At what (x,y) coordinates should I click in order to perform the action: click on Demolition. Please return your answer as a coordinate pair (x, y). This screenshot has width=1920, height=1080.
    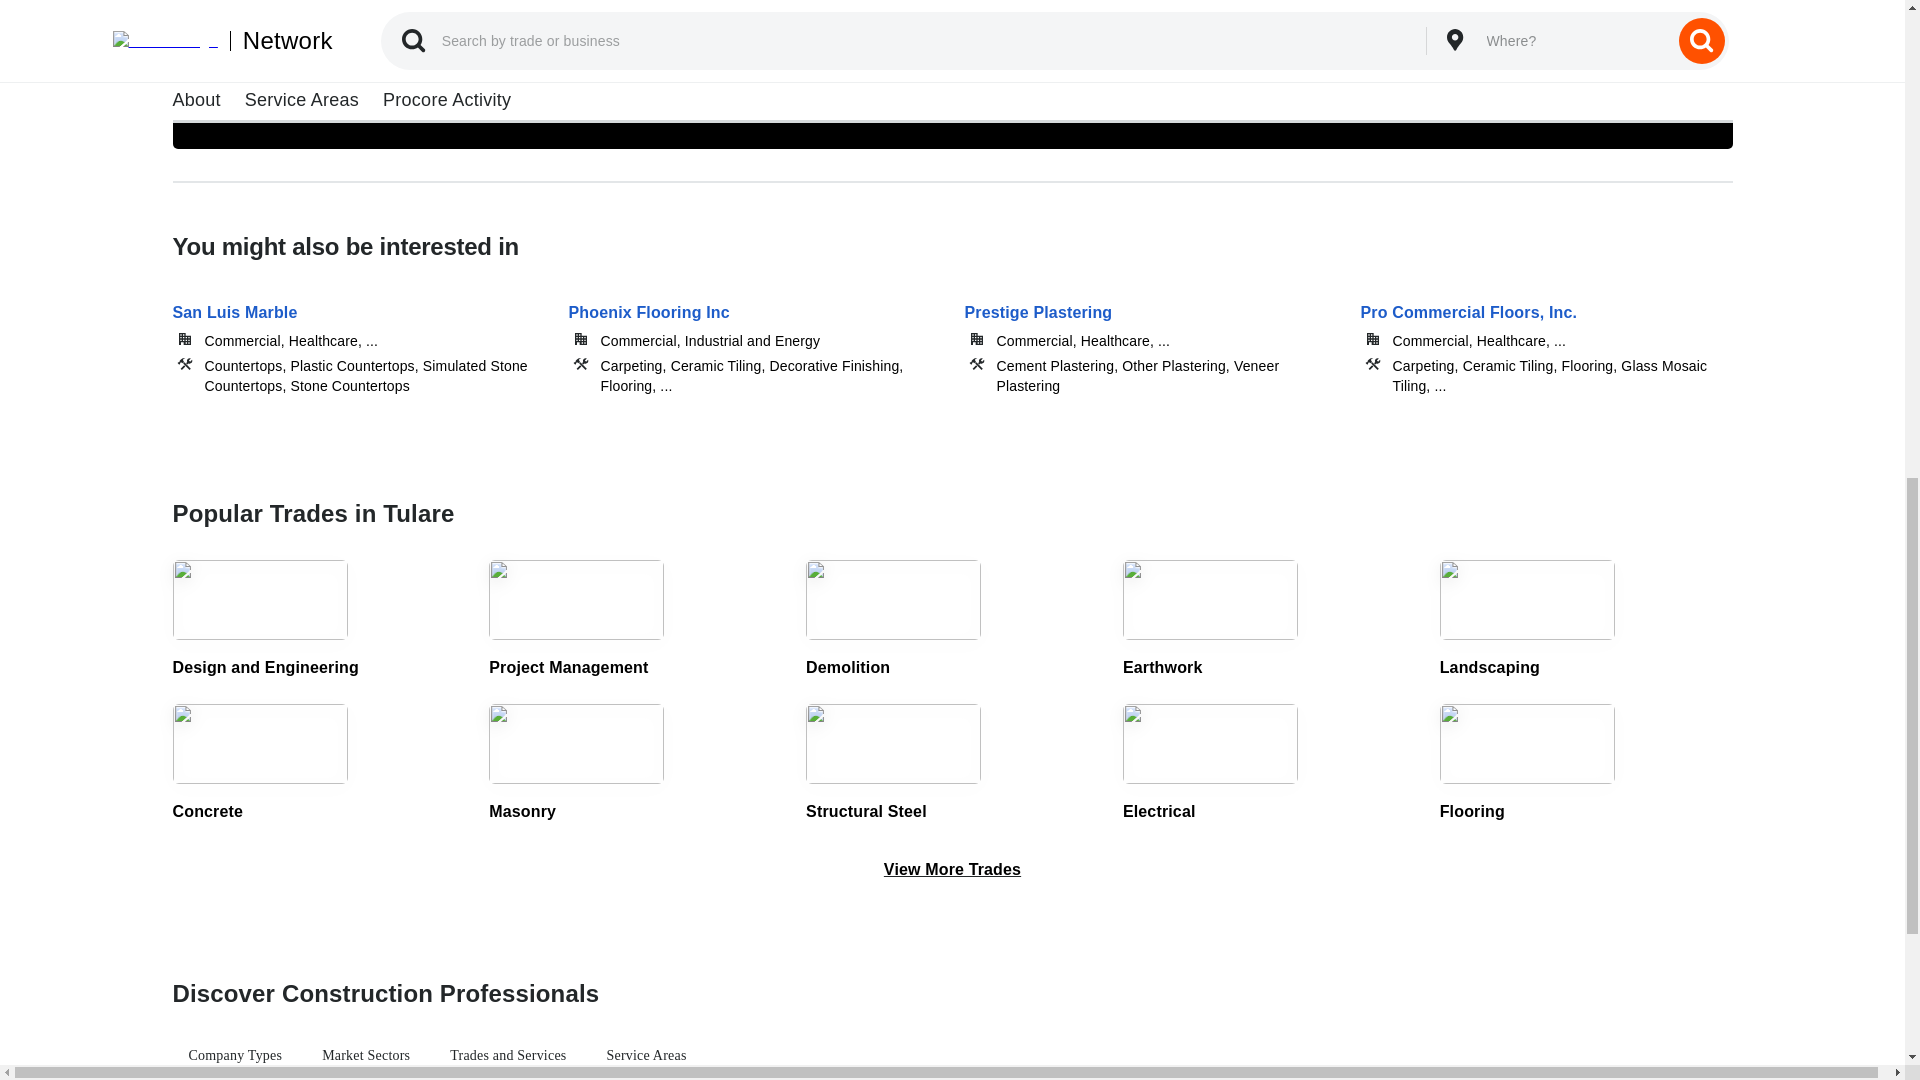
    Looking at the image, I should click on (952, 620).